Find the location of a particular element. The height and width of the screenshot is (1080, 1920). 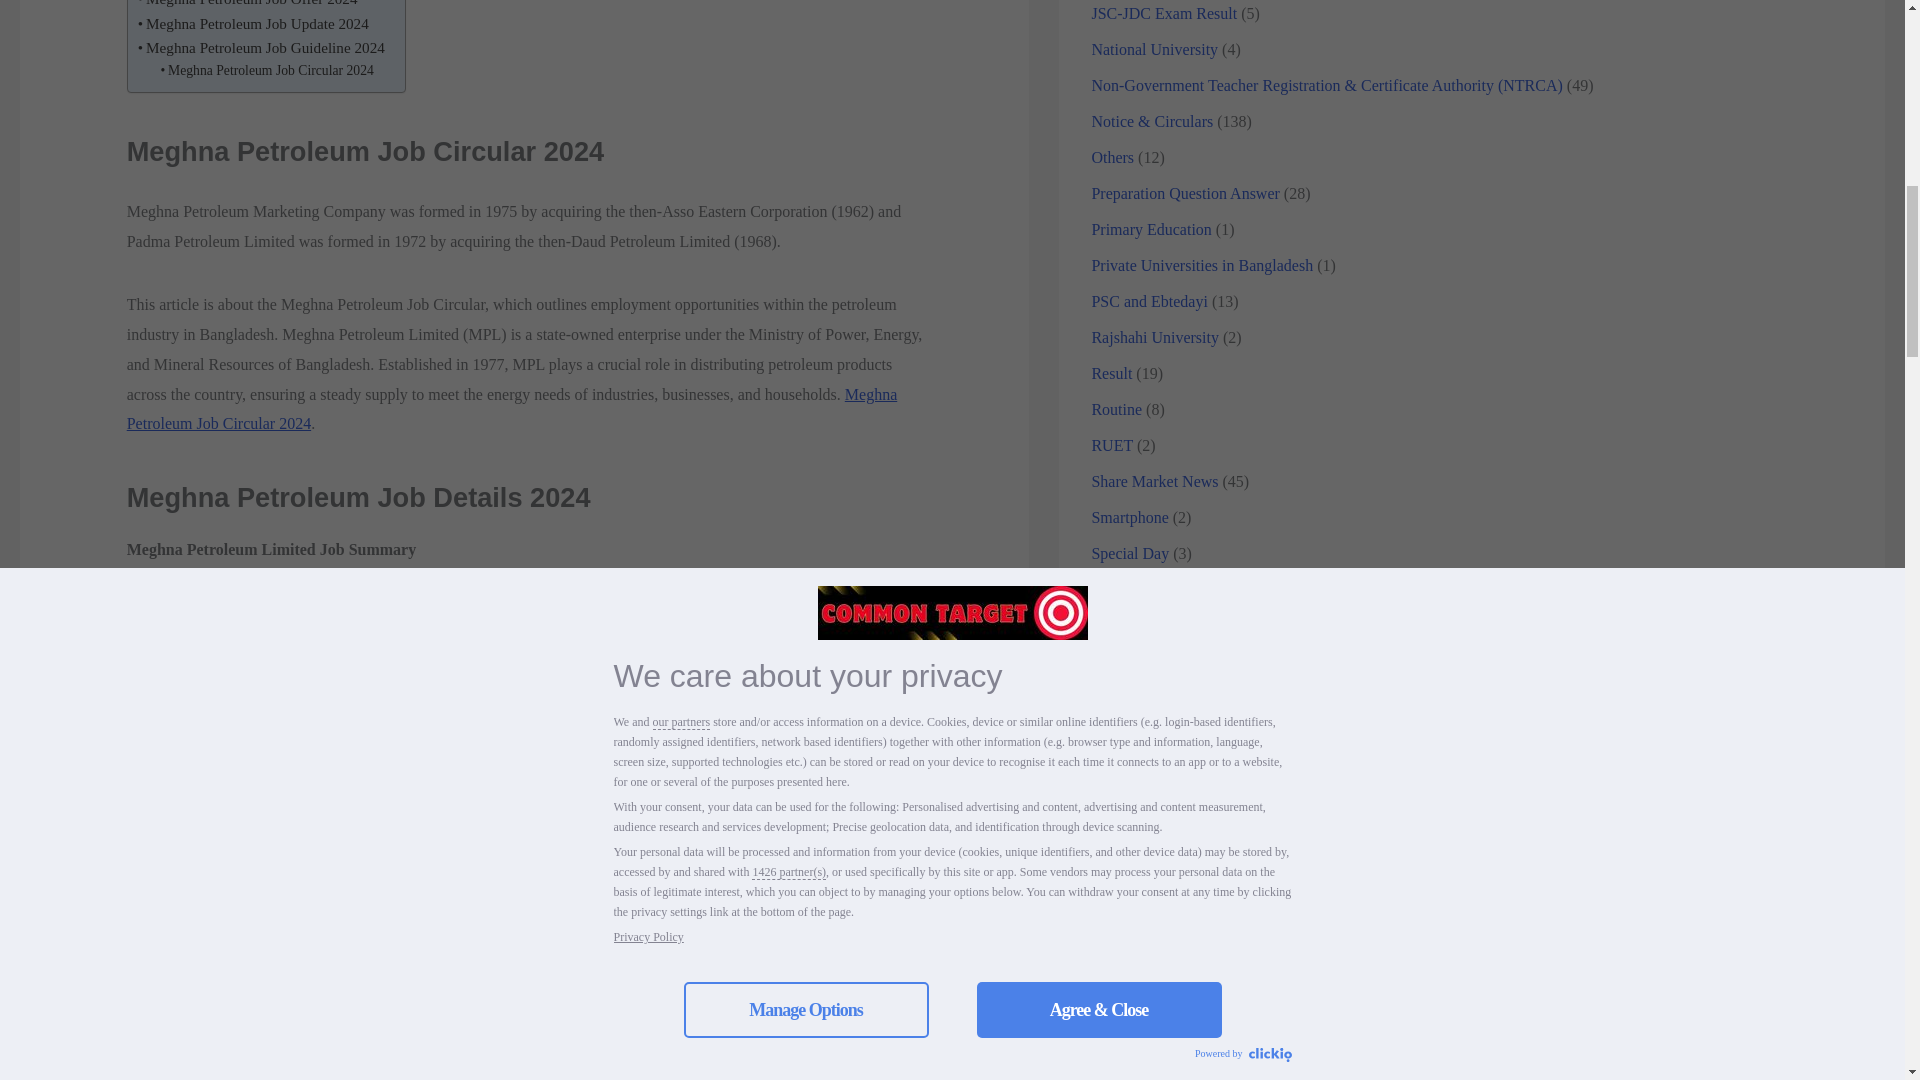

Meghna Petroleum Job Circular 2024 is located at coordinates (512, 409).